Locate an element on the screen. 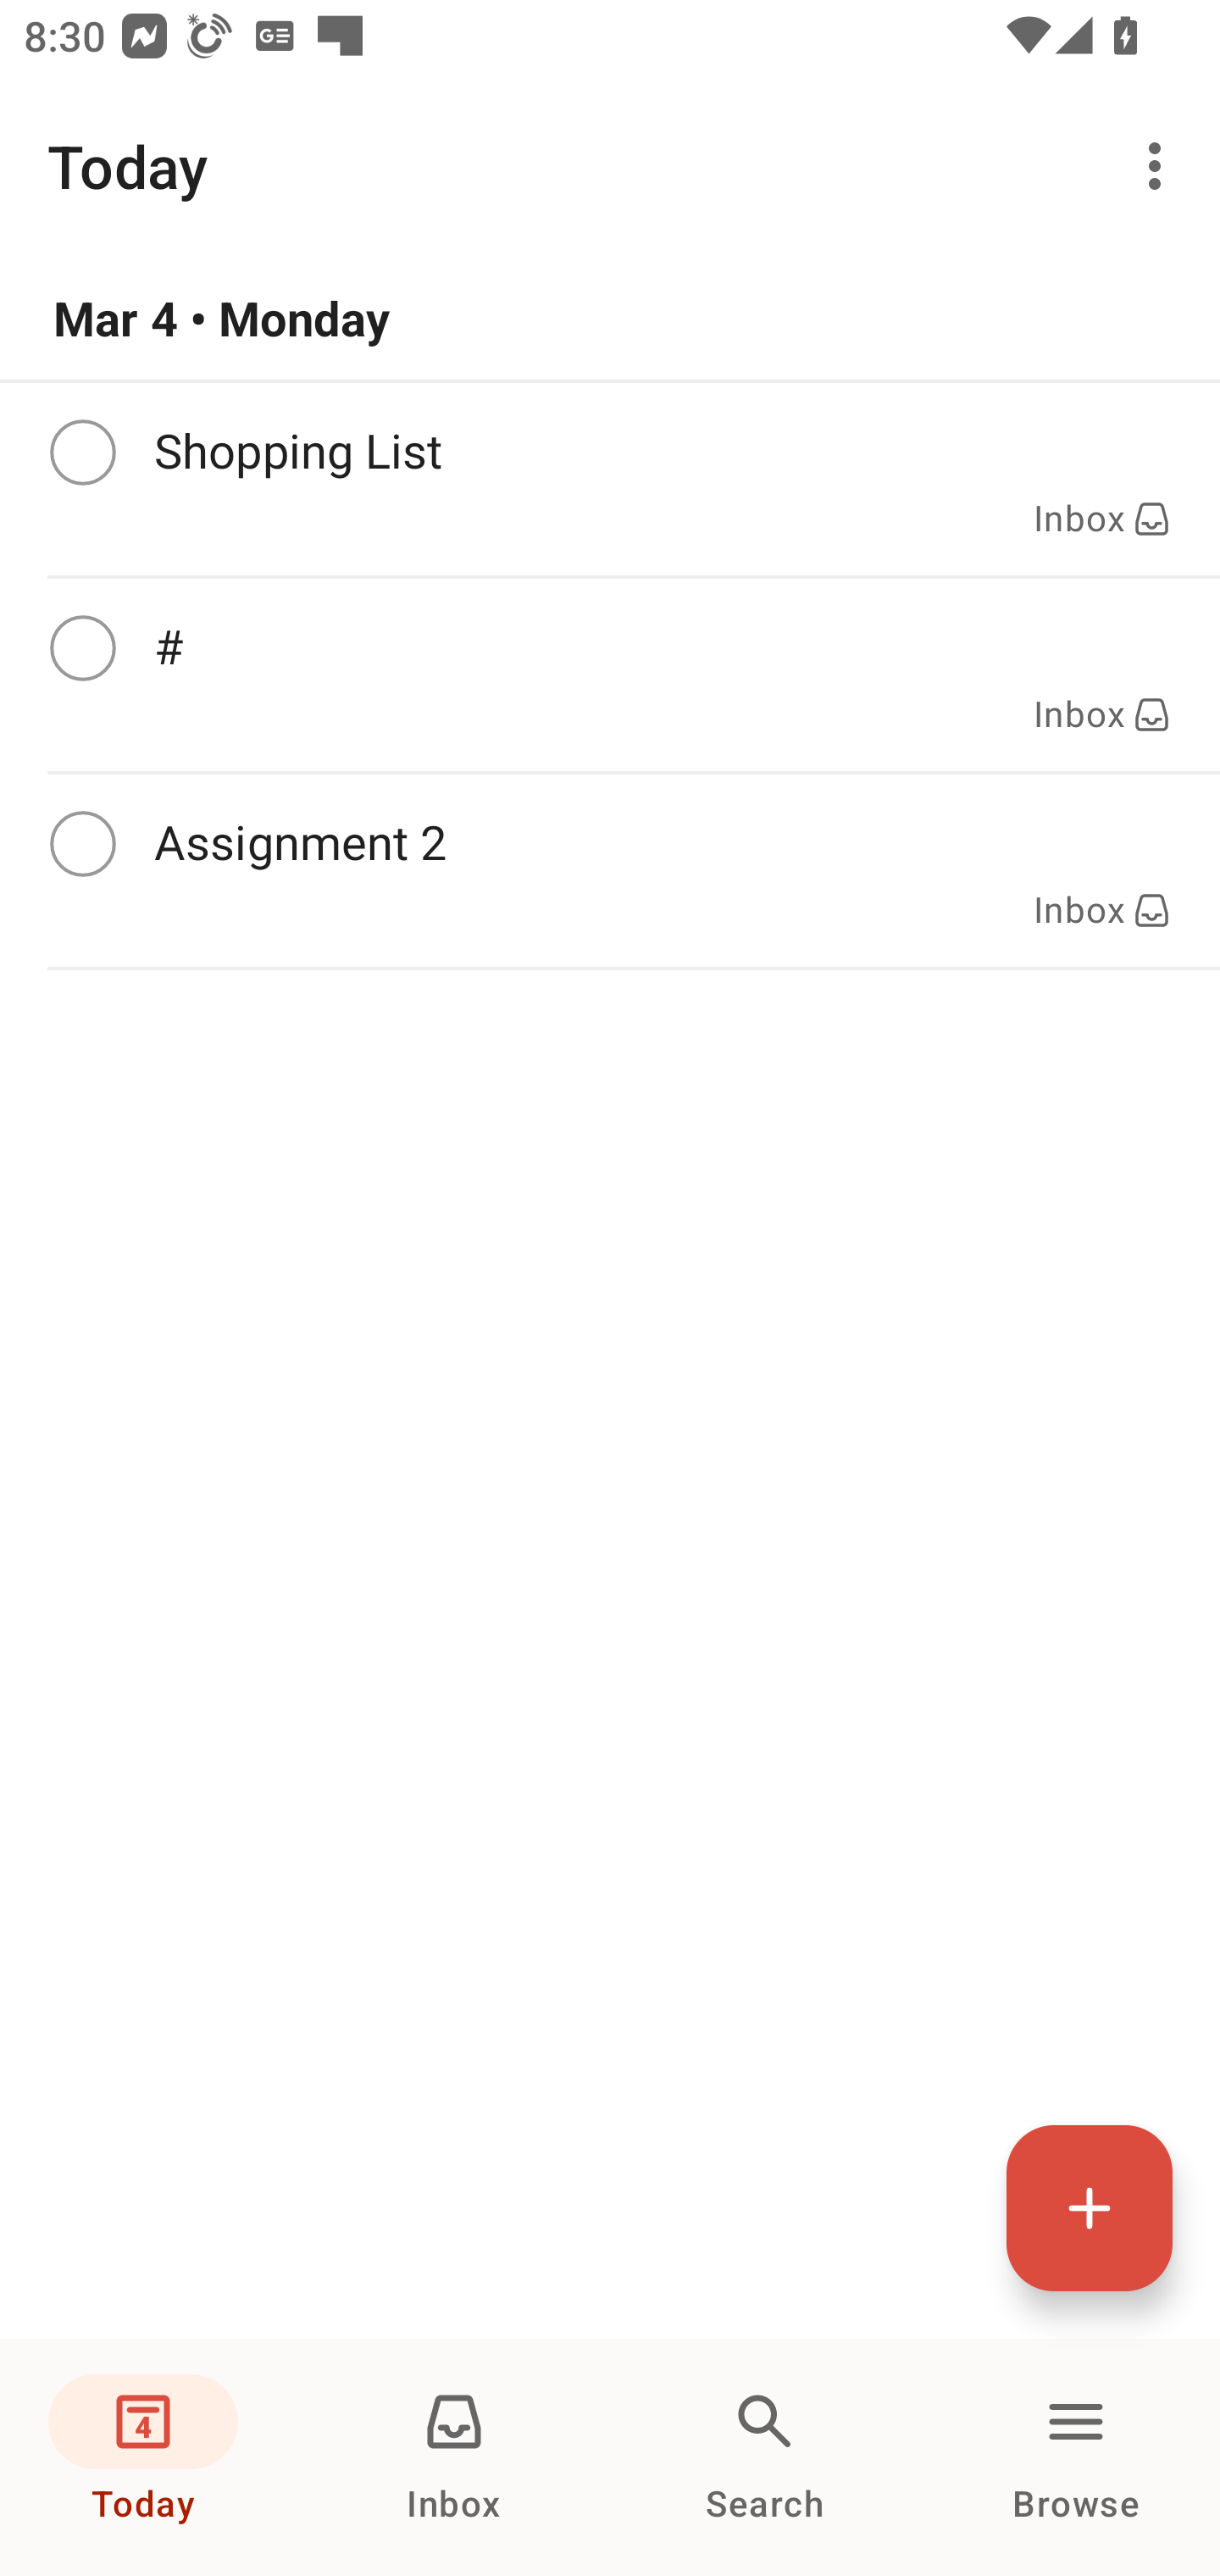  Quick add is located at coordinates (1090, 2207).